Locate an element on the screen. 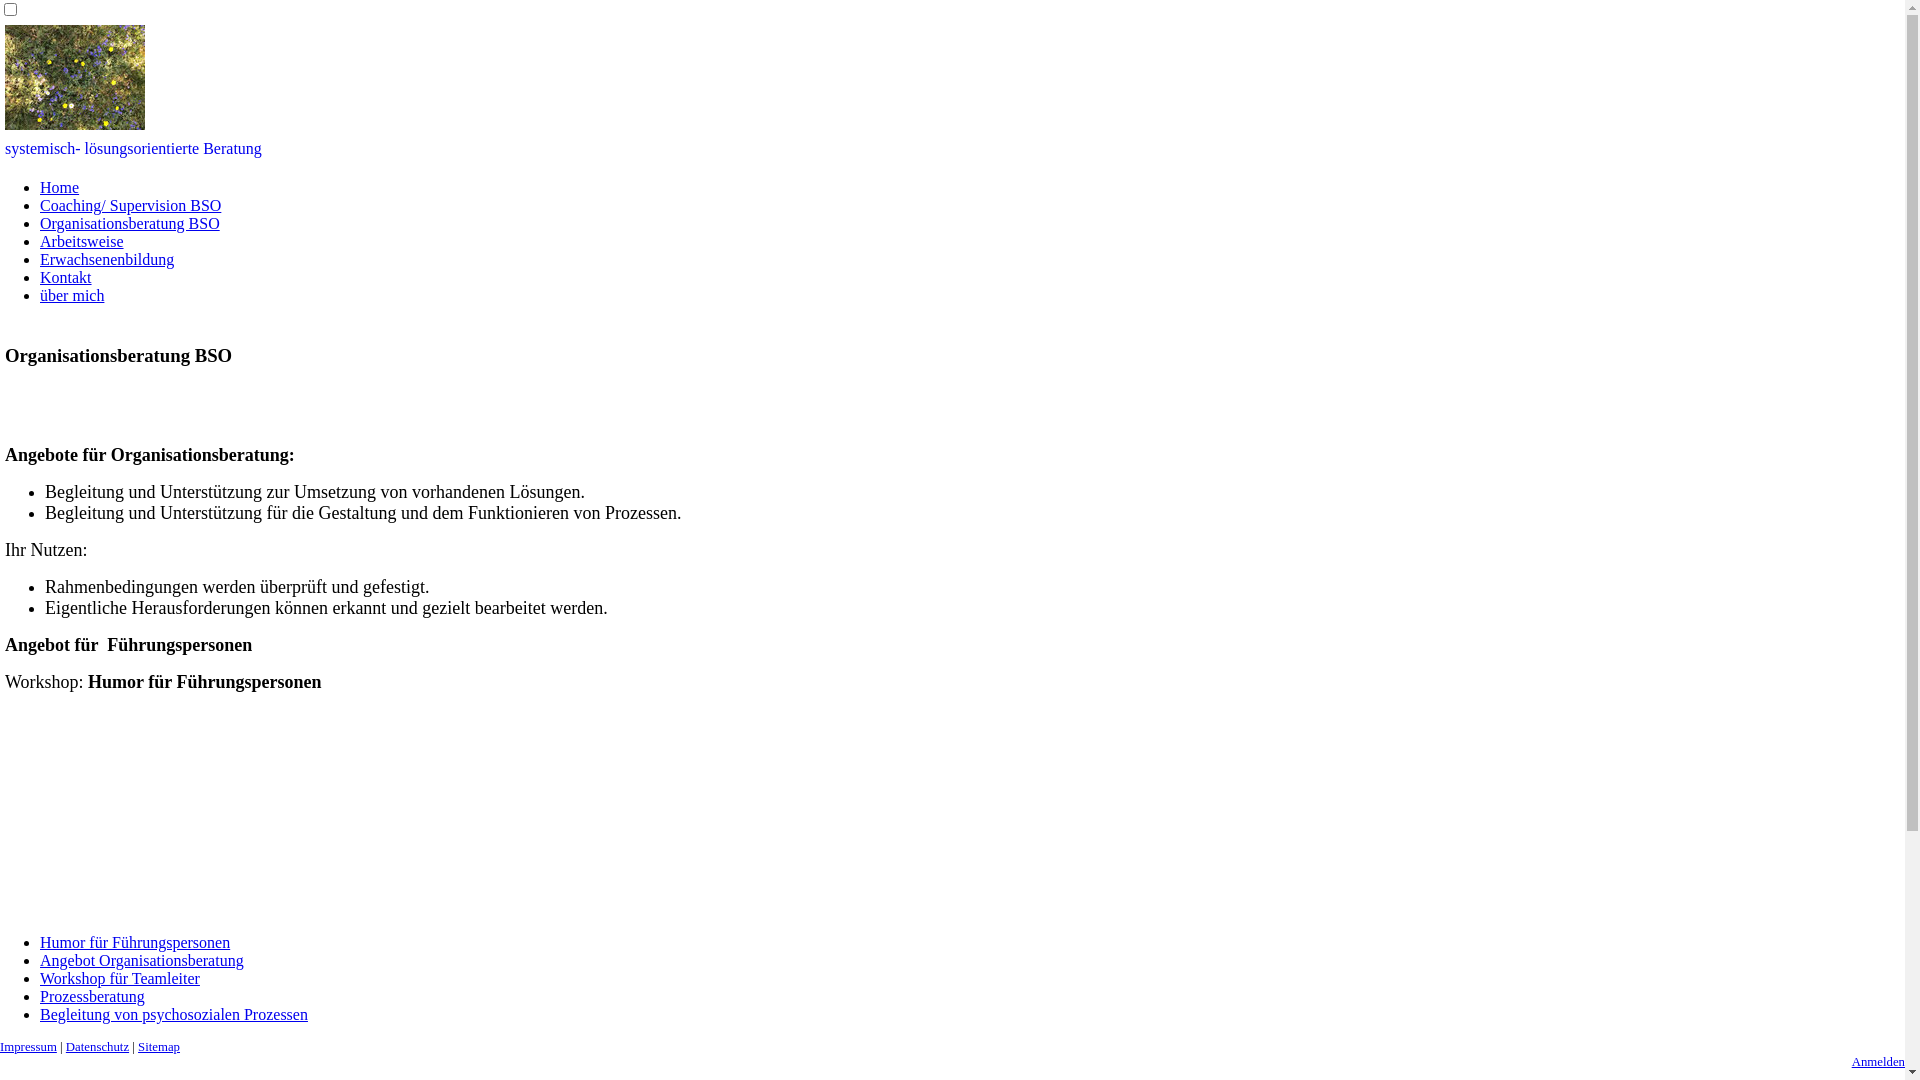 This screenshot has height=1080, width=1920. Erwachsenenbildung is located at coordinates (107, 260).